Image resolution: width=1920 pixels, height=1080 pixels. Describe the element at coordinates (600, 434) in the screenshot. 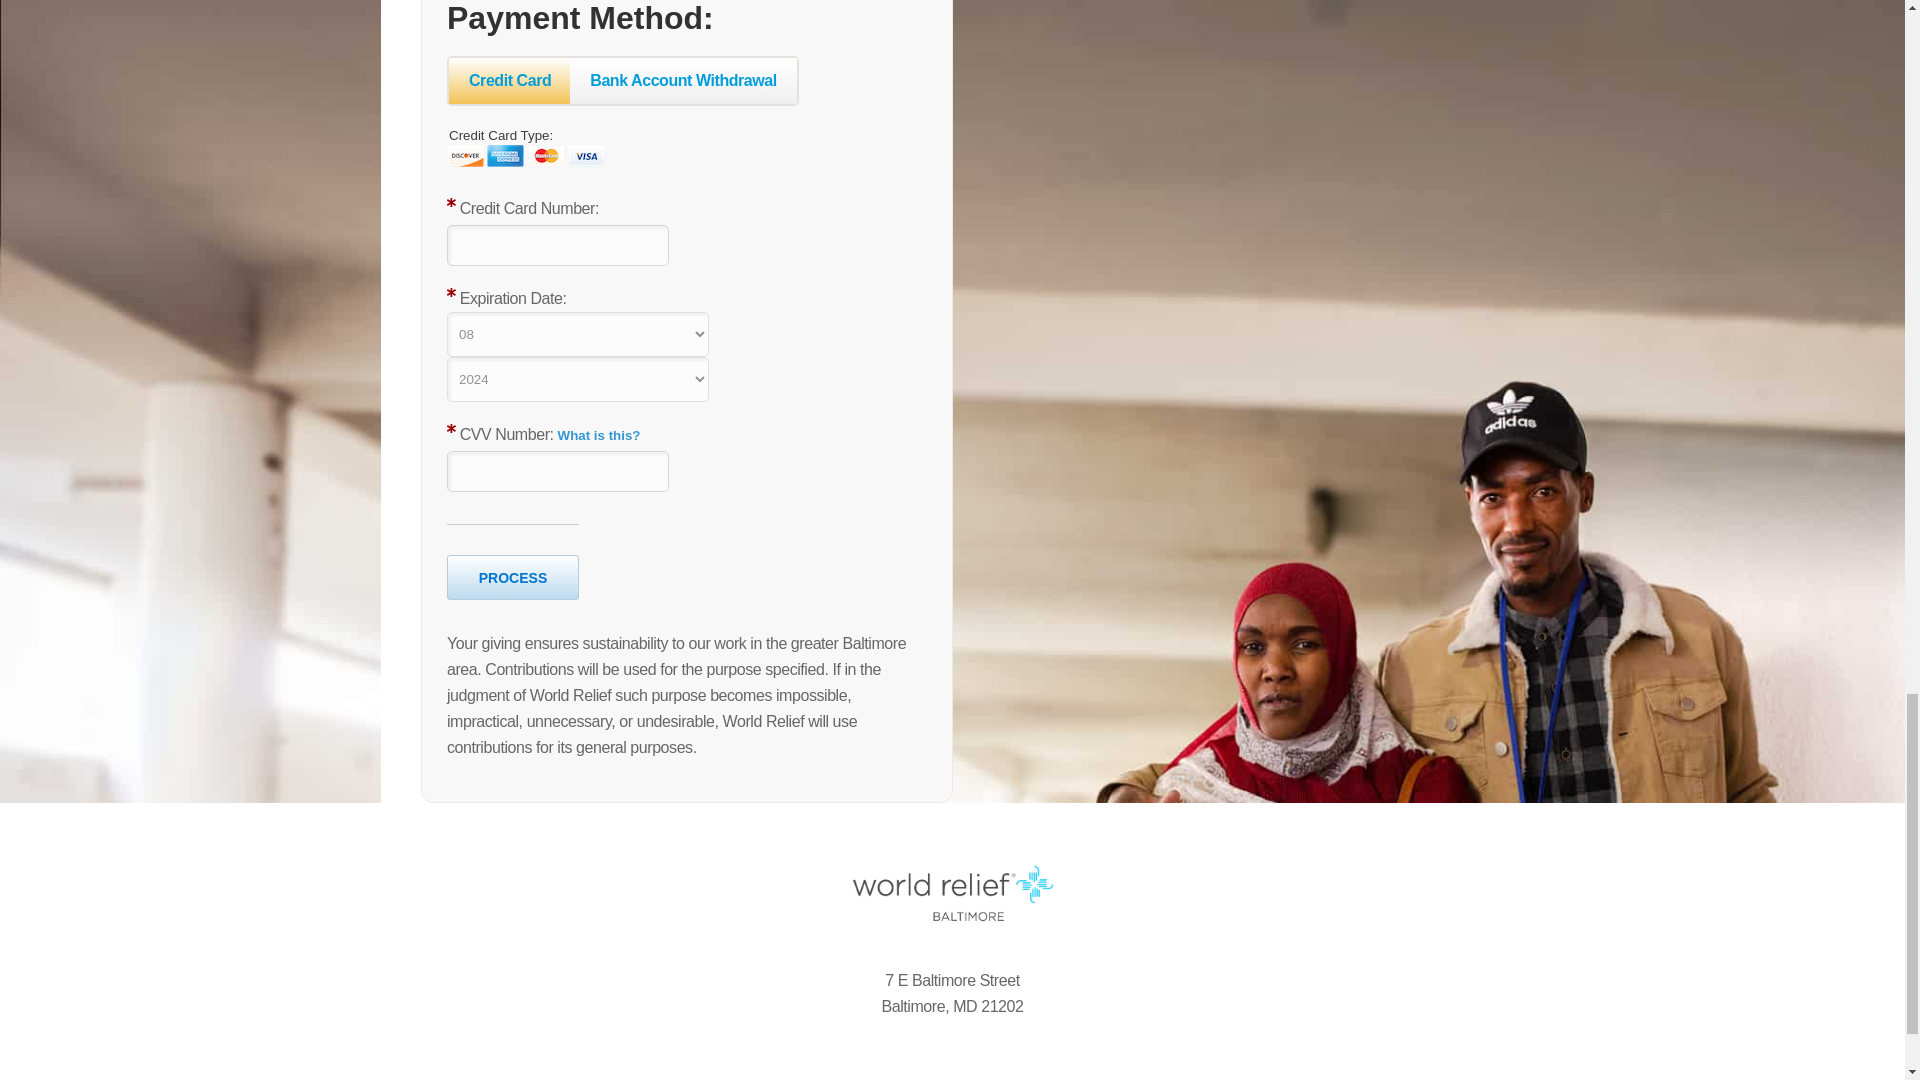

I see `What is this? Opens new window.` at that location.